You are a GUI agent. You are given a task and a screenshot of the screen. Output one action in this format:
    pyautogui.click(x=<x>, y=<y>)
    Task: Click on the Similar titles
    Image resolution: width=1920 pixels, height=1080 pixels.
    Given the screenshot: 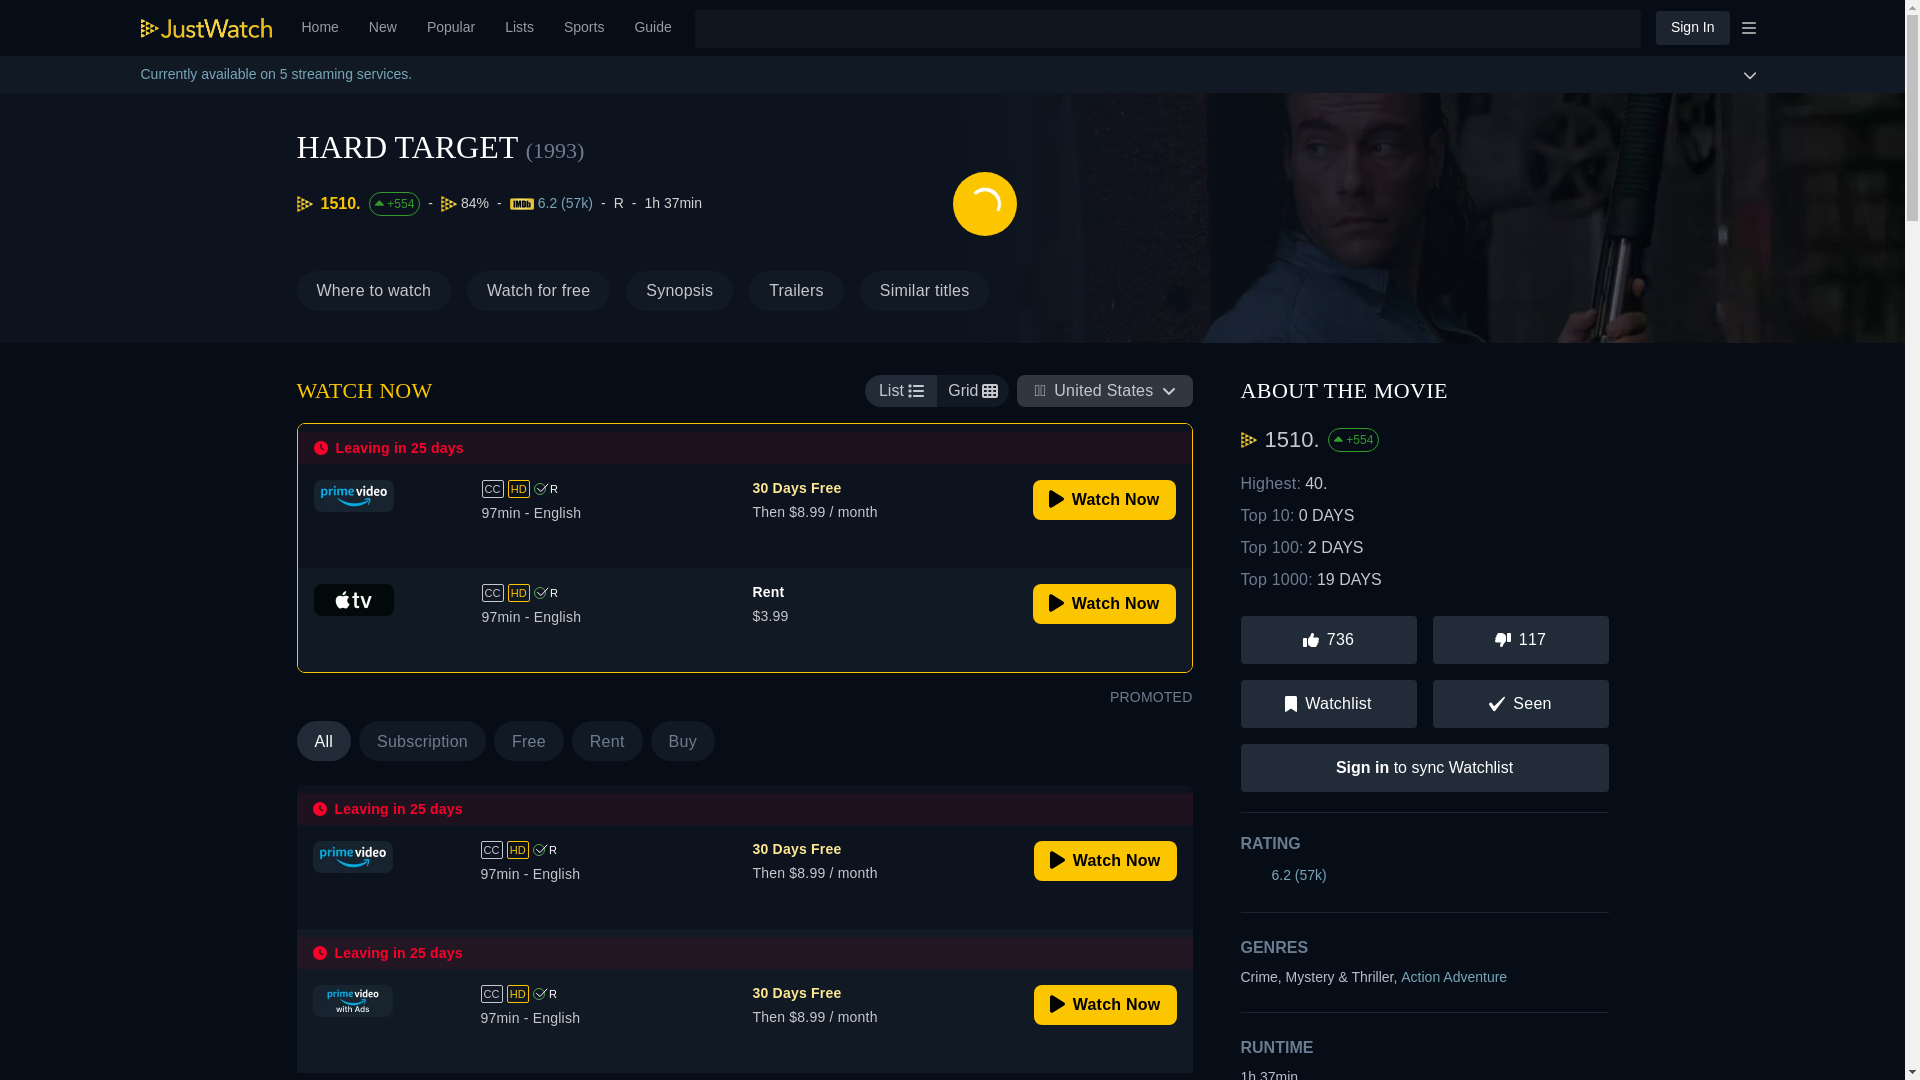 What is the action you would take?
    pyautogui.click(x=450, y=28)
    